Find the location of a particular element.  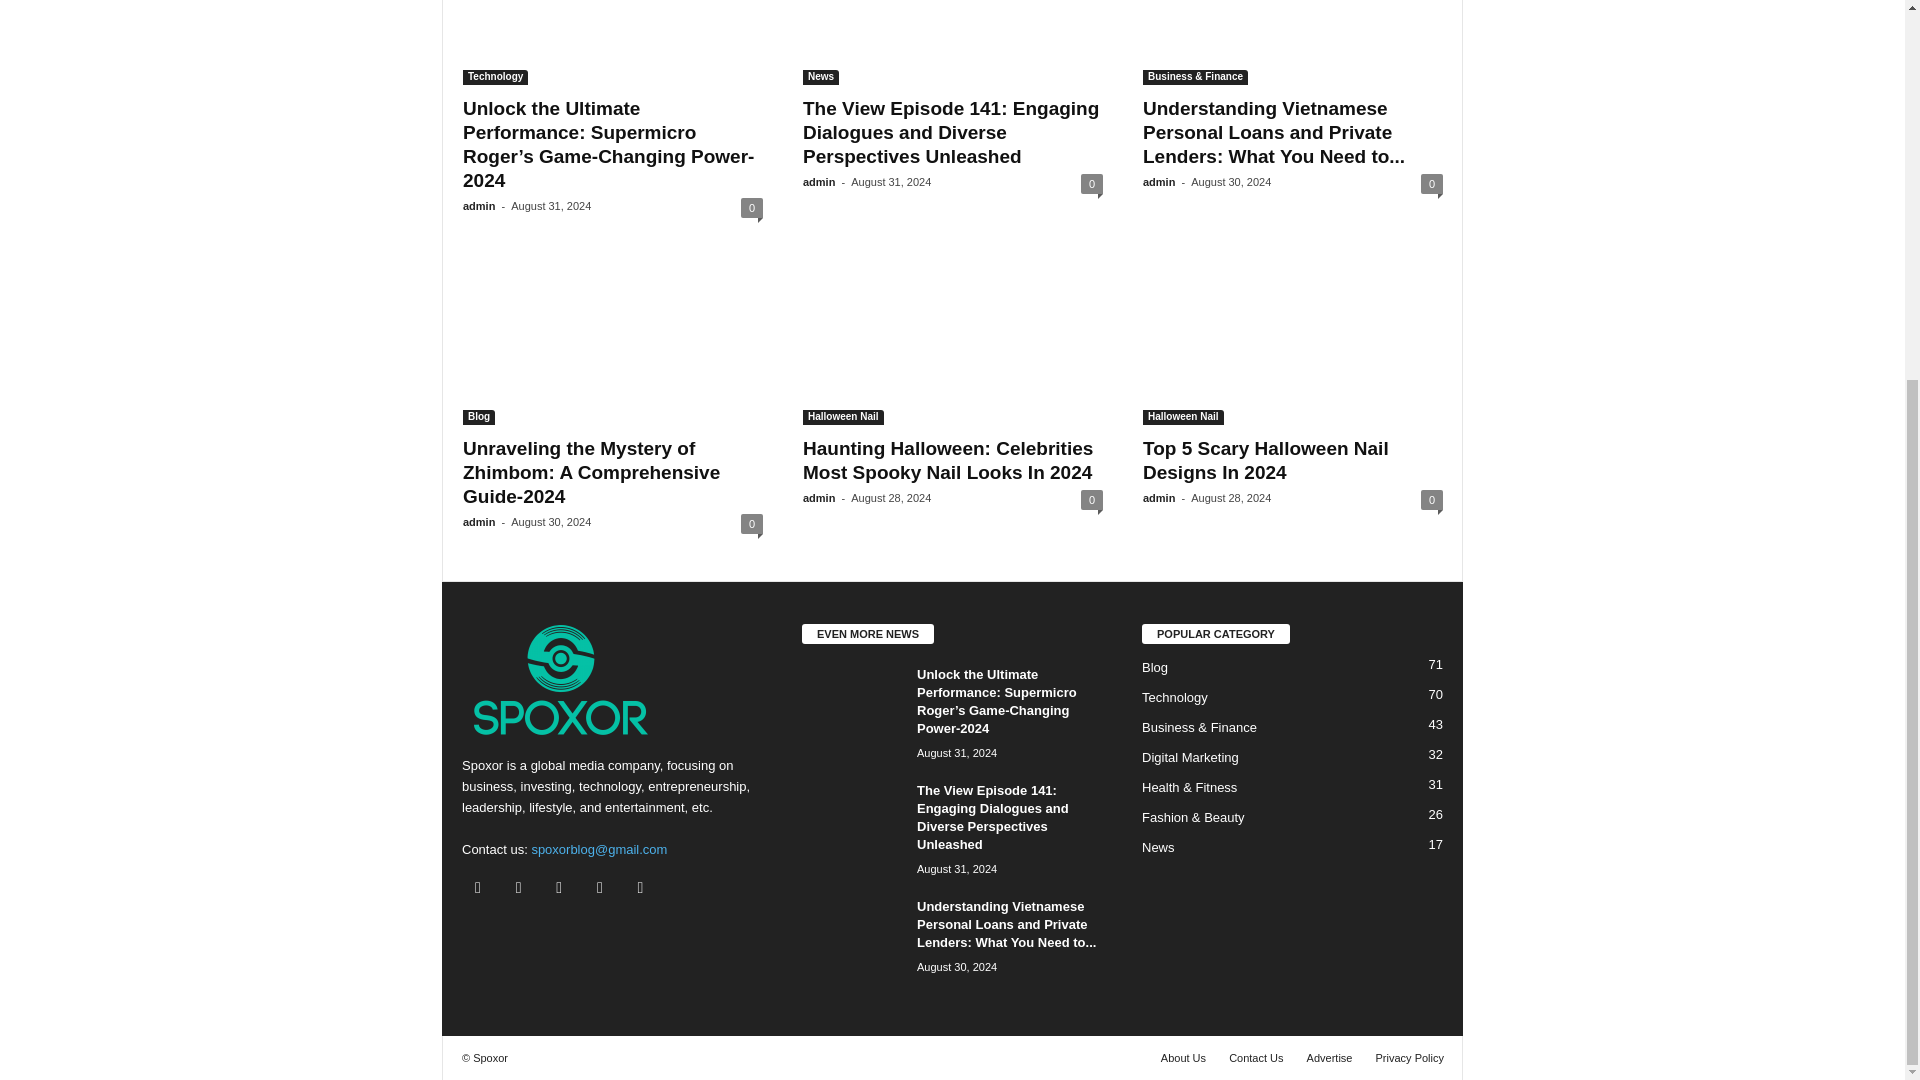

admin is located at coordinates (478, 205).